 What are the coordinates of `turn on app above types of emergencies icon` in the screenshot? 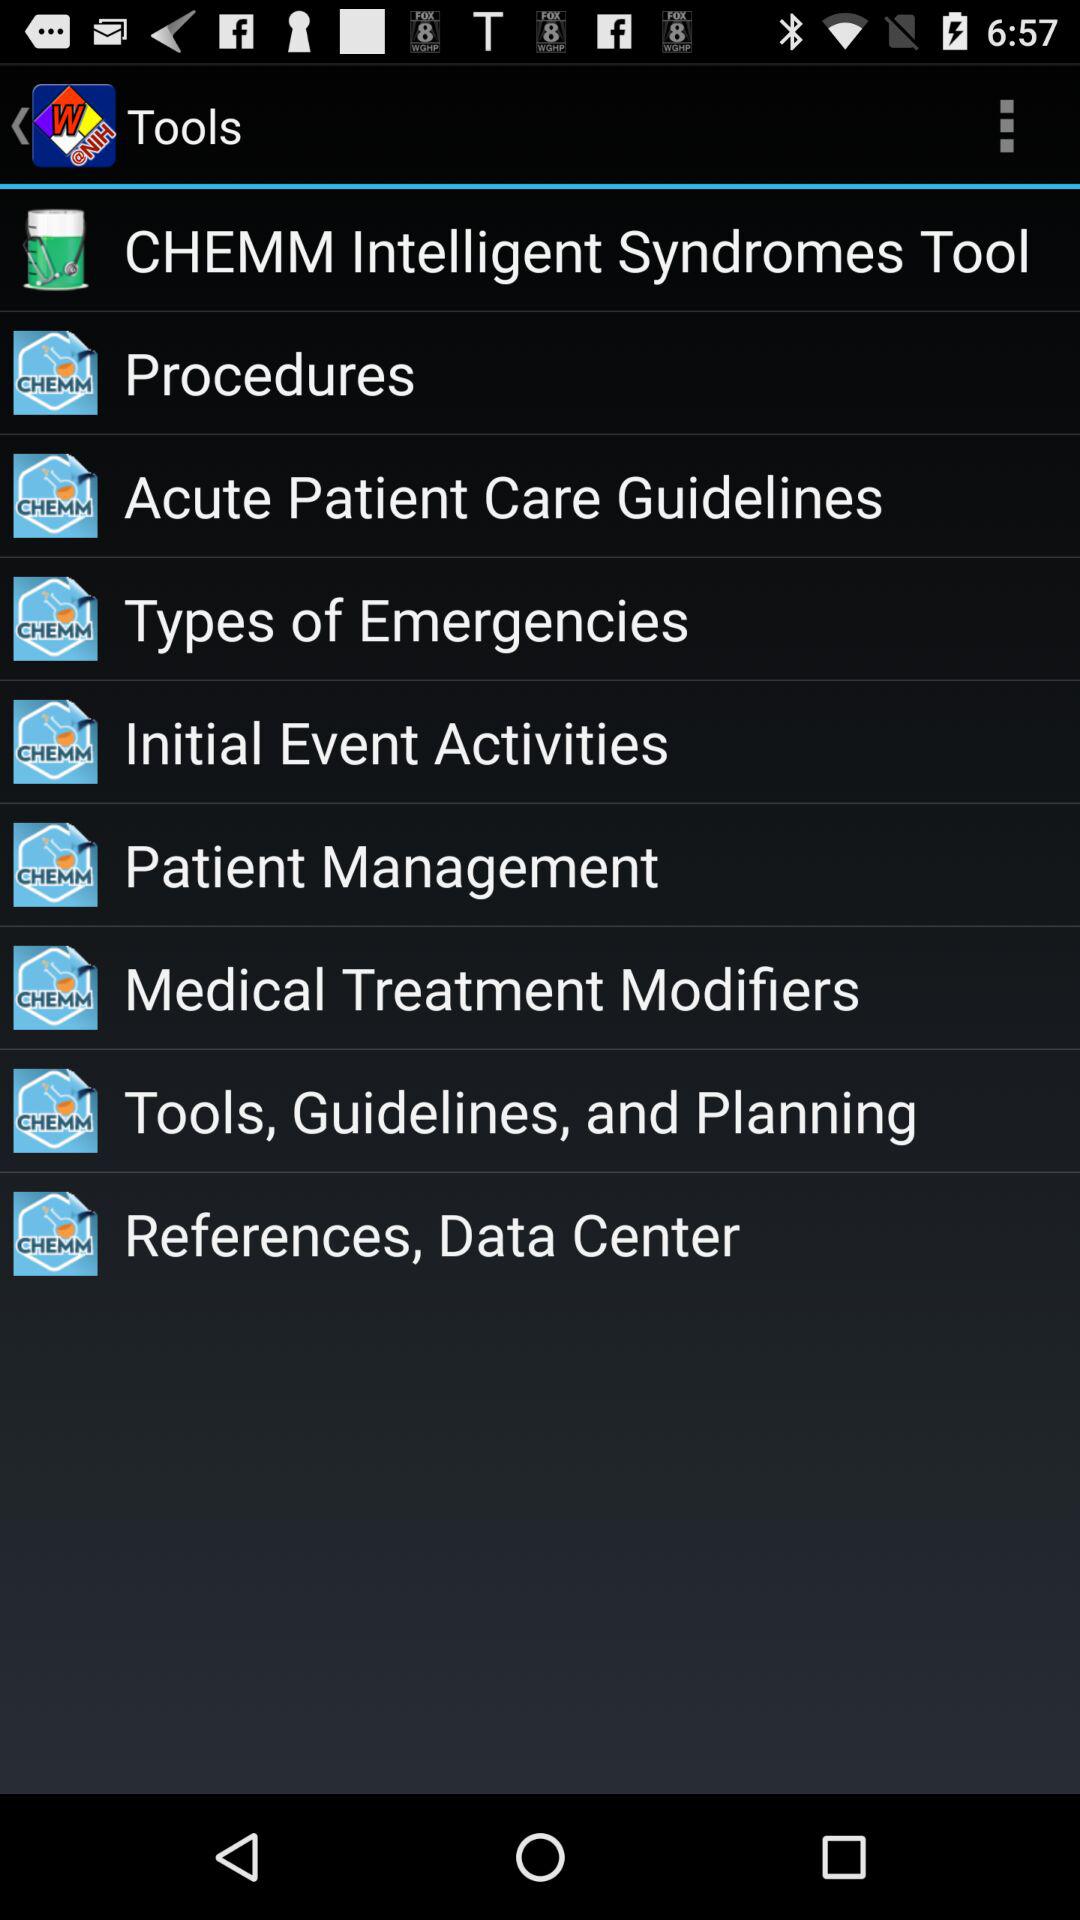 It's located at (602, 496).